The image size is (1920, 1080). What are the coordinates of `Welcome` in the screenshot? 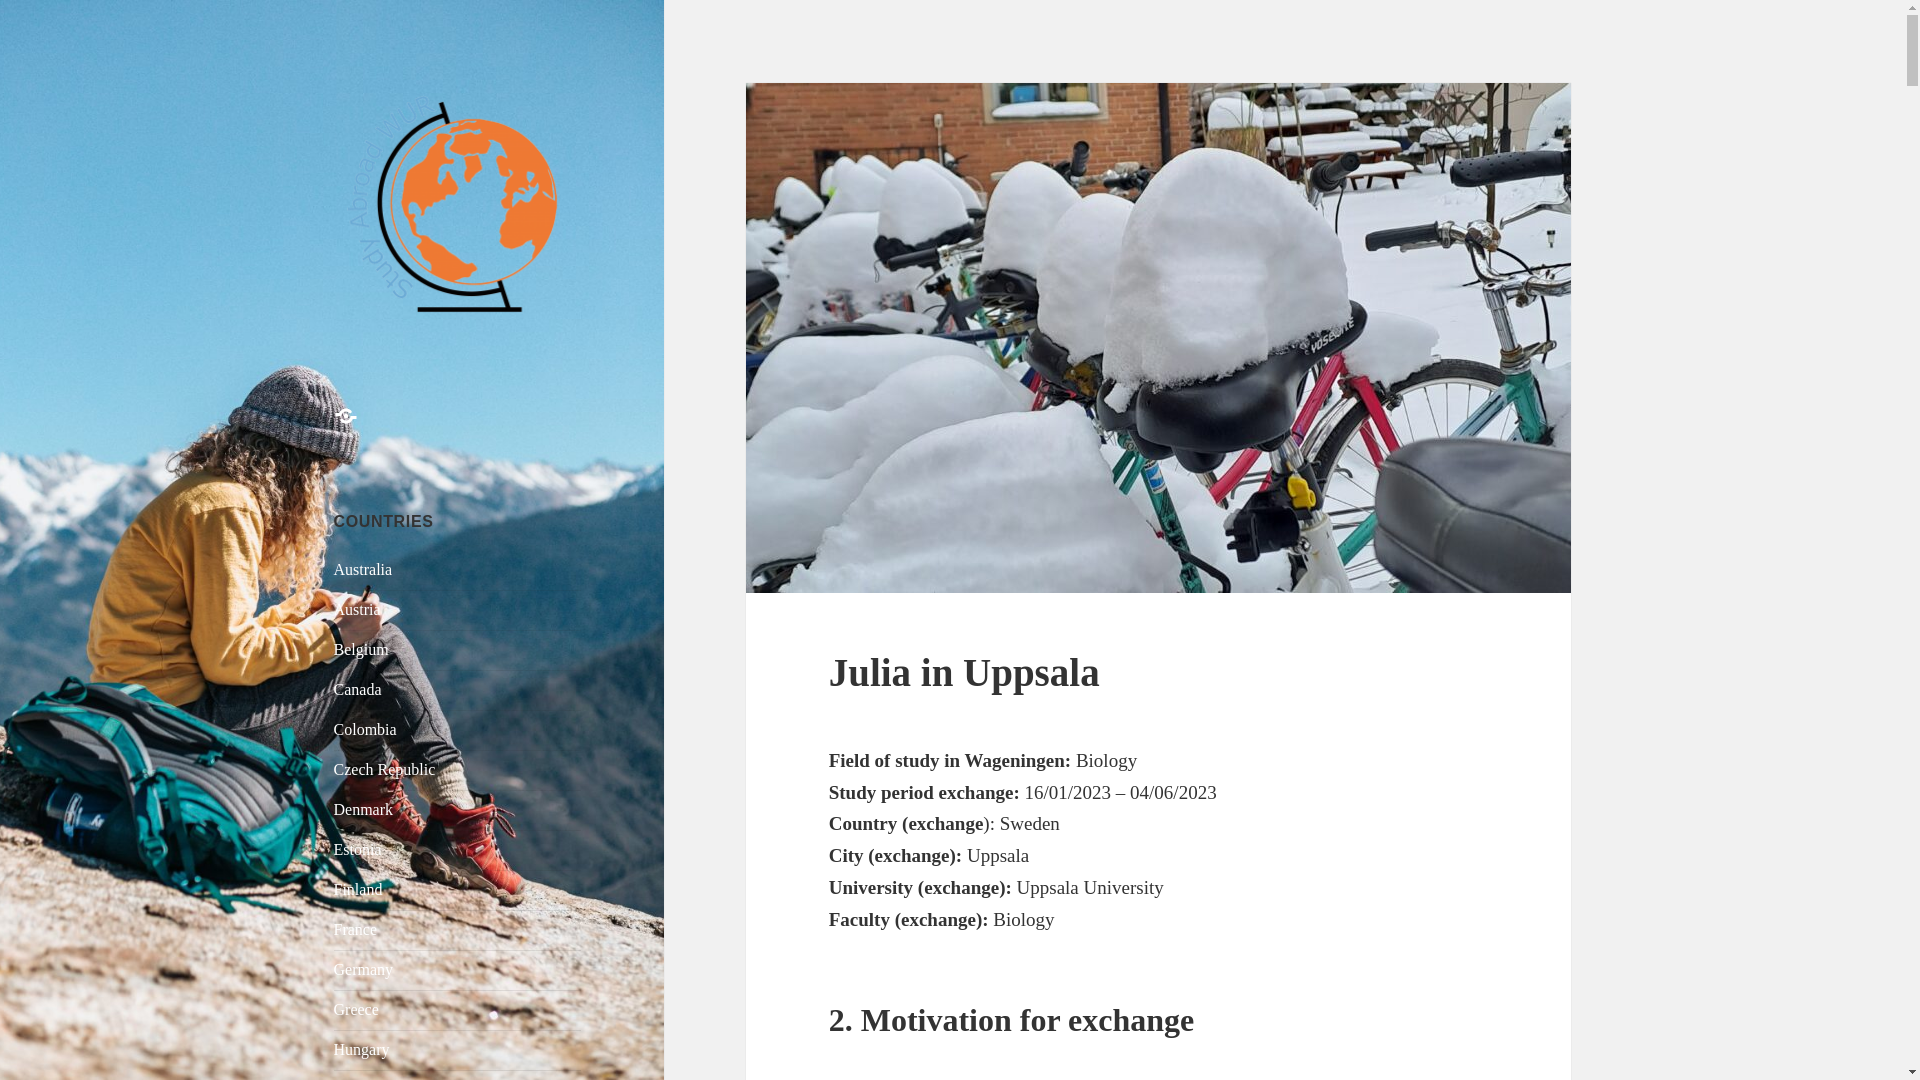 It's located at (358, 428).